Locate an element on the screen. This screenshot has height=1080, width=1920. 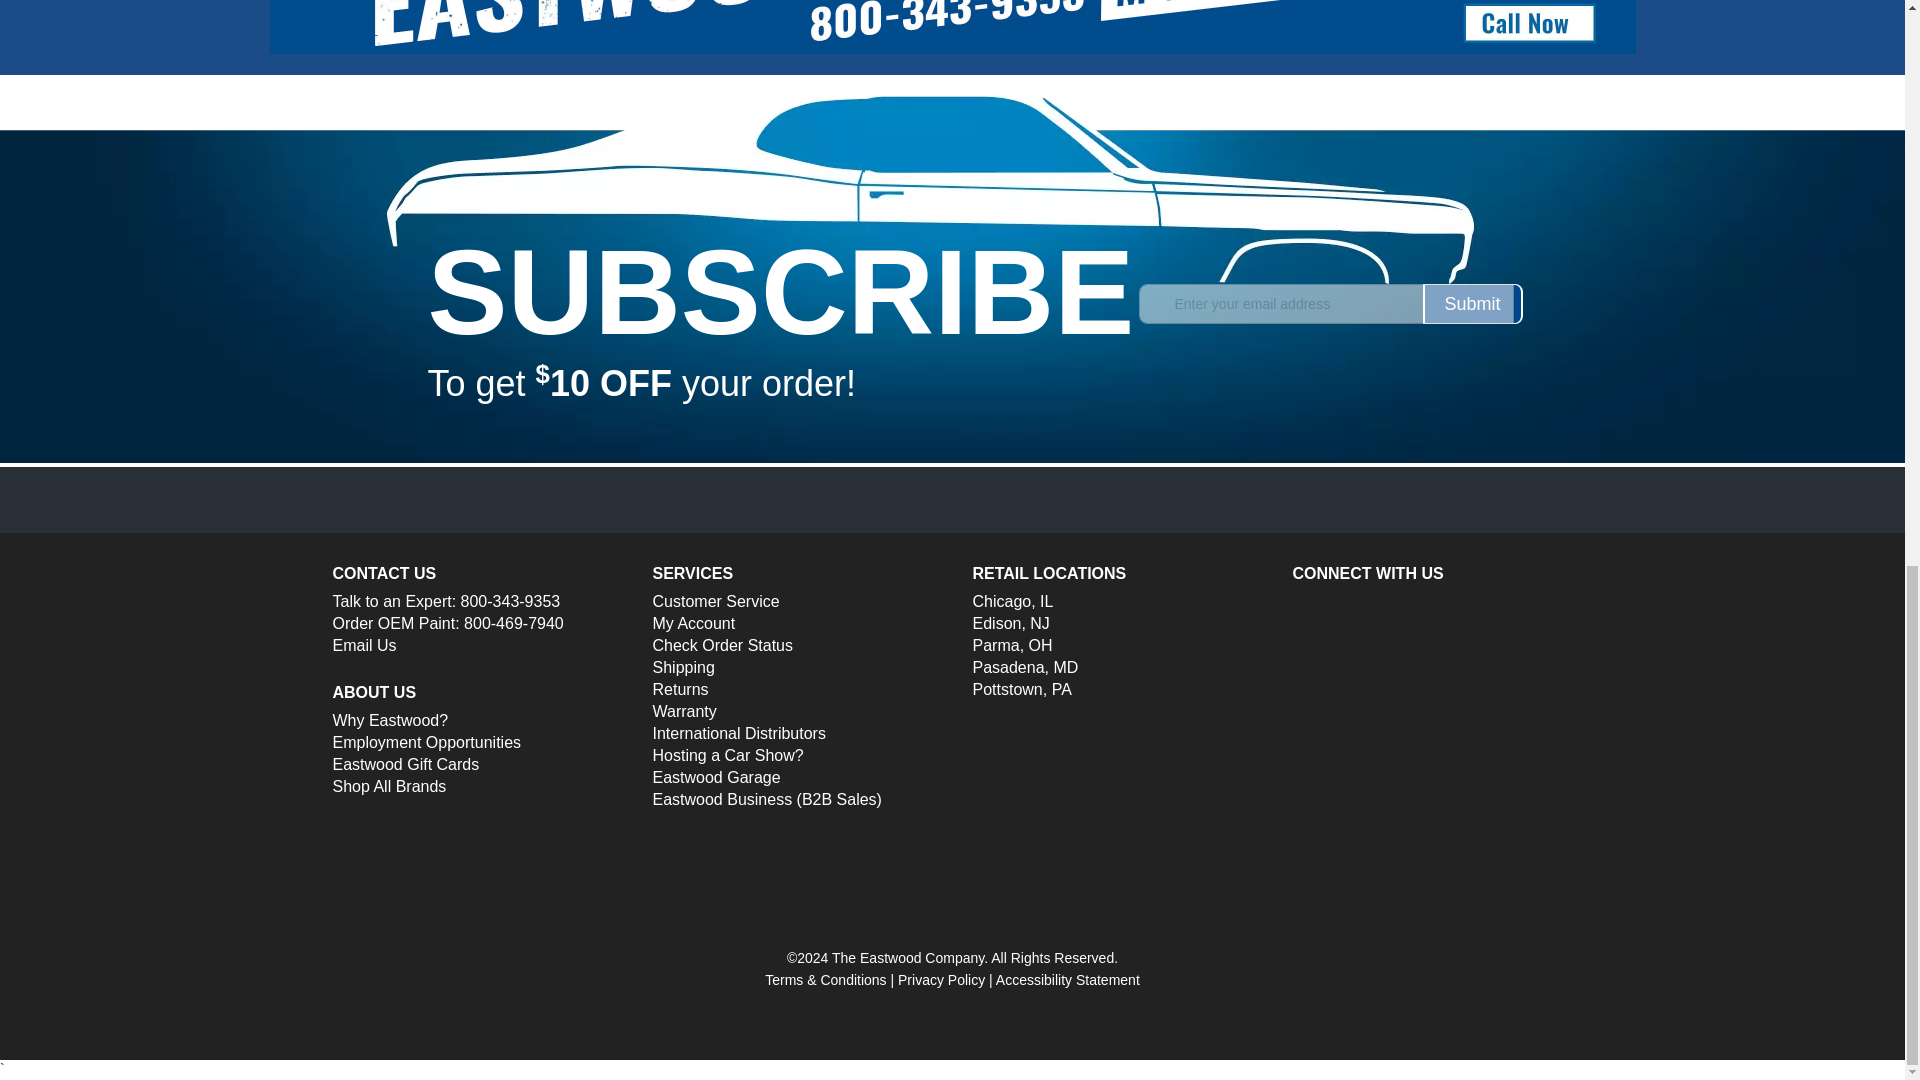
Eastwood Customer Service Information is located at coordinates (716, 602).